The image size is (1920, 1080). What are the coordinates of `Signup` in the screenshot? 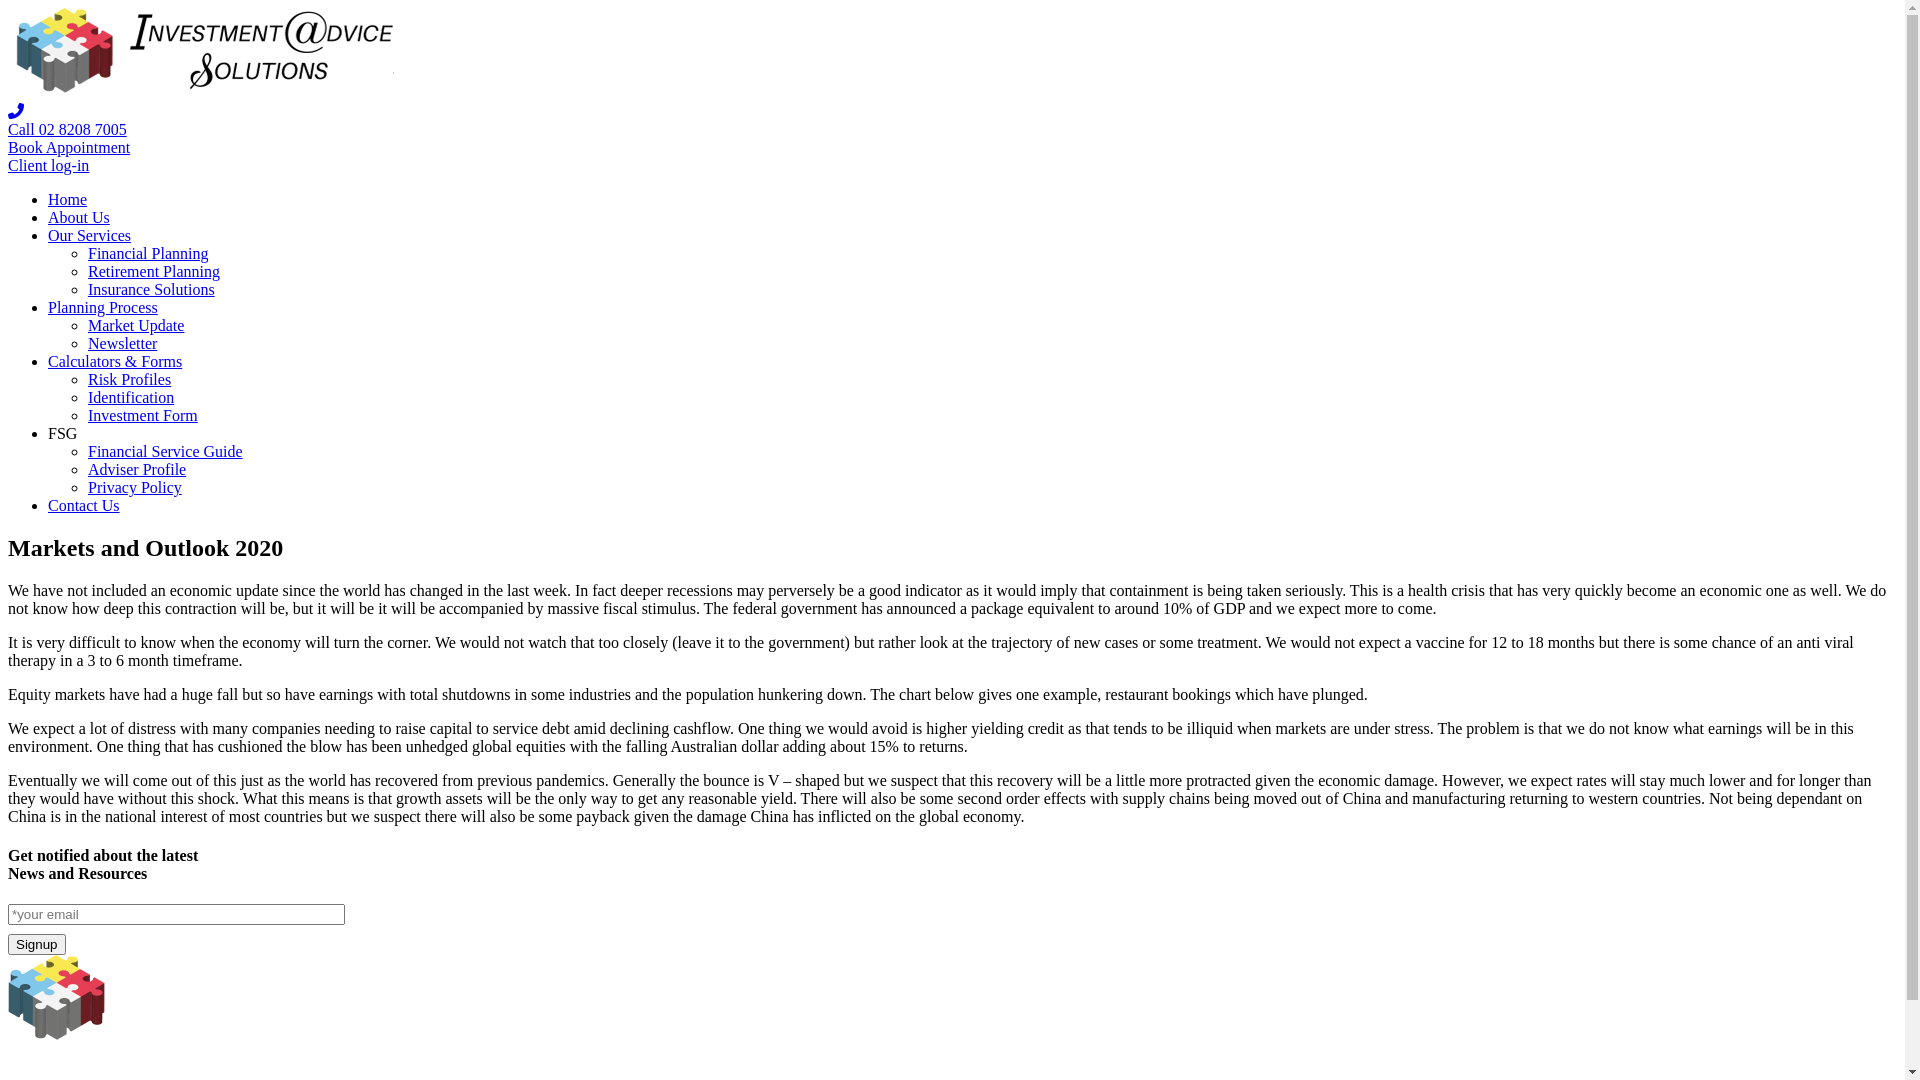 It's located at (37, 944).